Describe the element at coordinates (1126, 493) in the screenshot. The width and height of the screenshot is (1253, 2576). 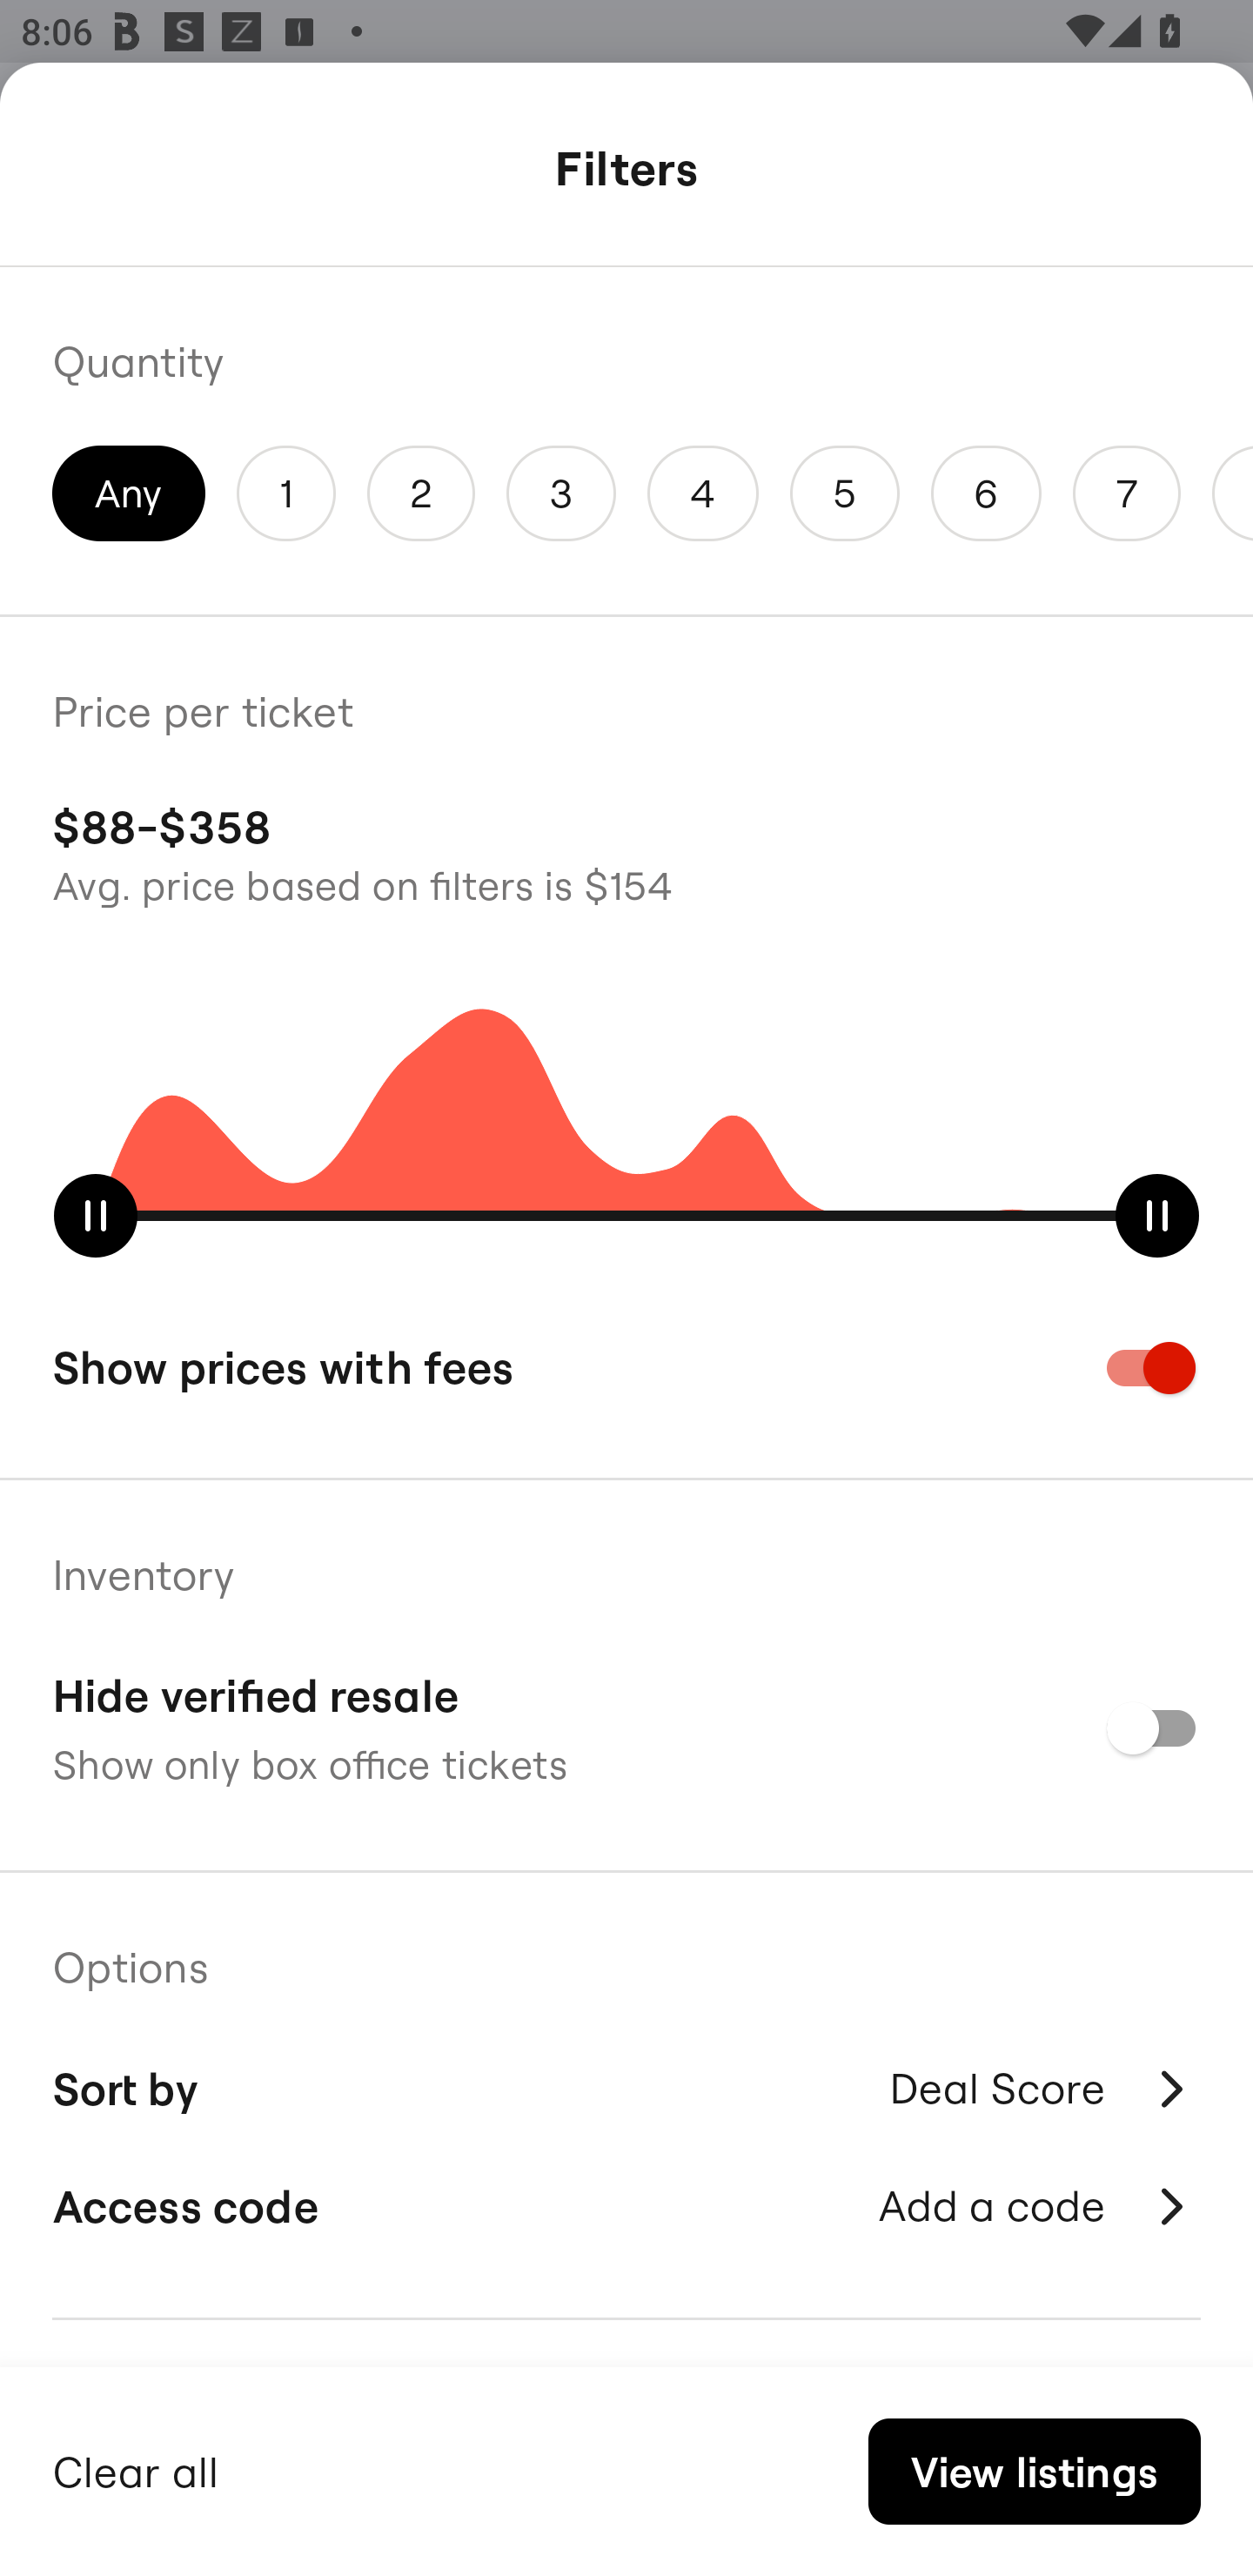
I see `7` at that location.